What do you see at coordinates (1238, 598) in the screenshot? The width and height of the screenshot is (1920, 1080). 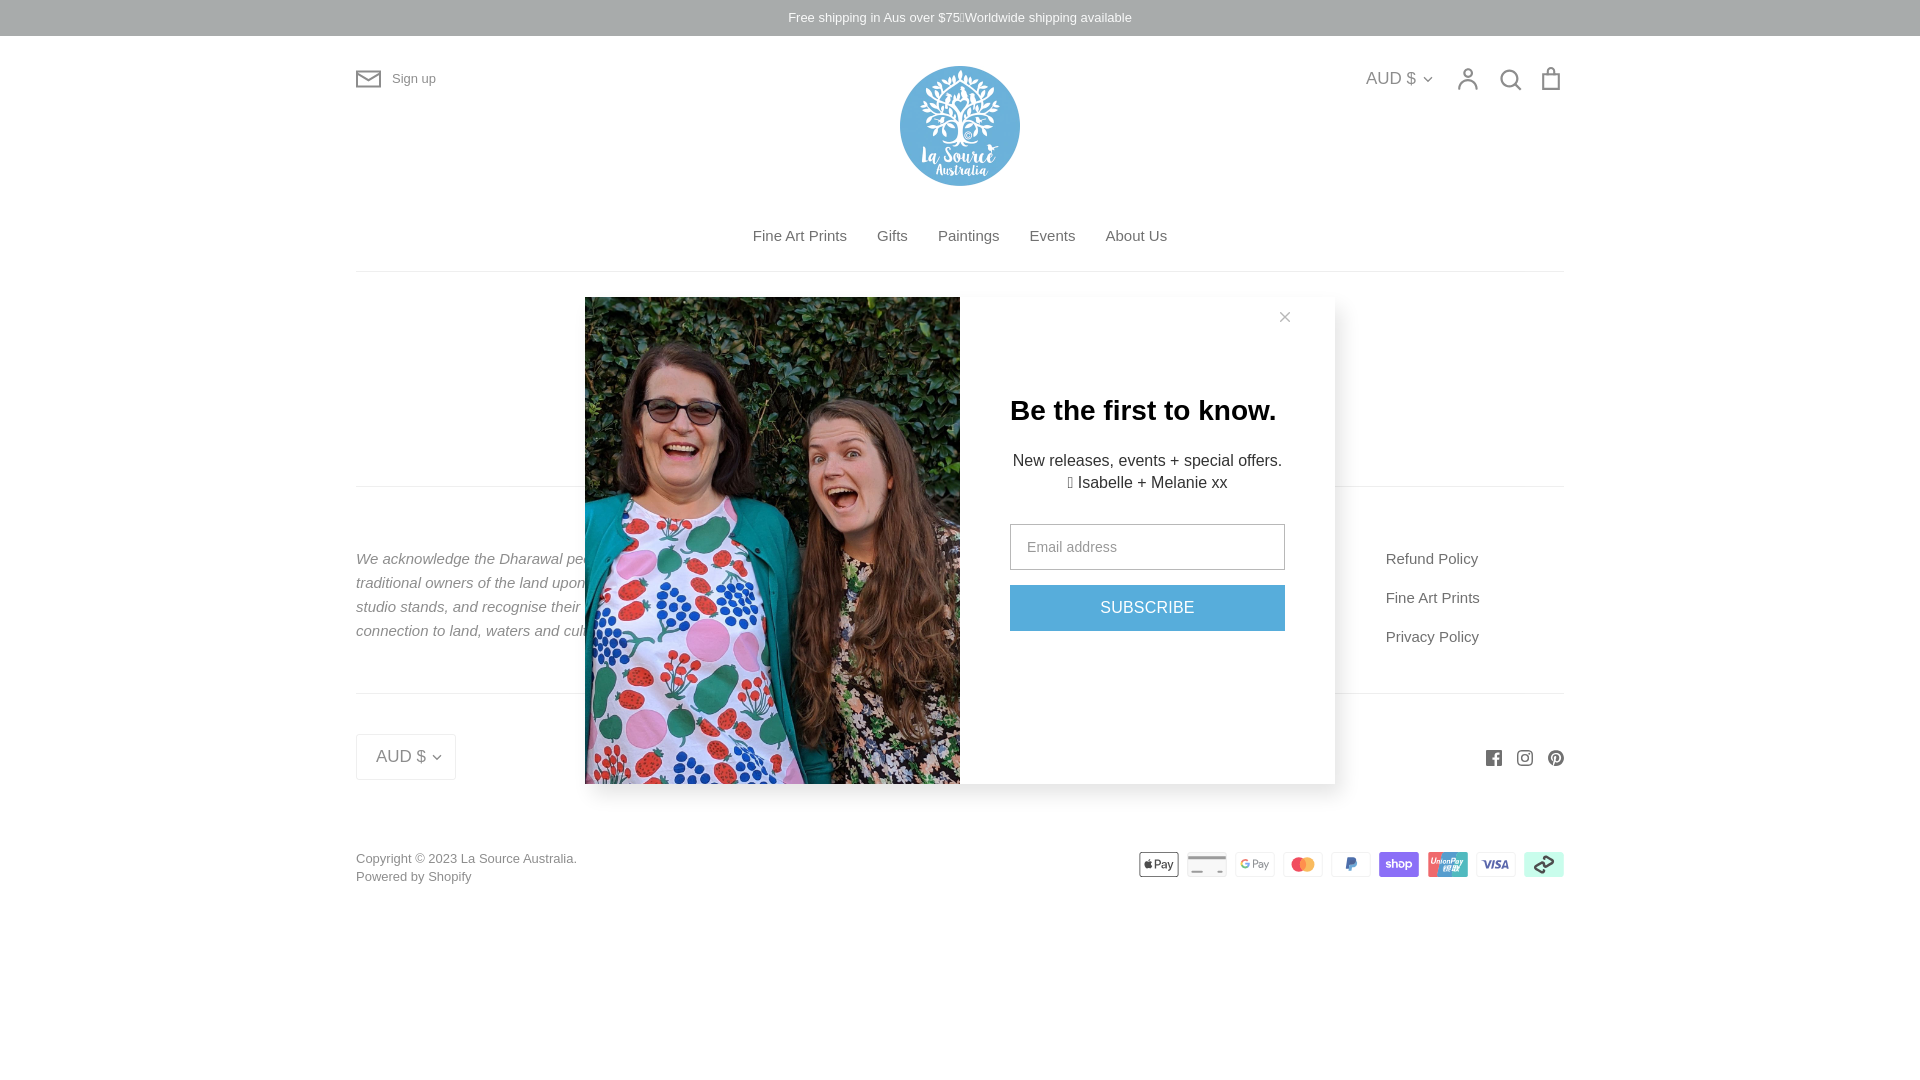 I see `Gift Certificates` at bounding box center [1238, 598].